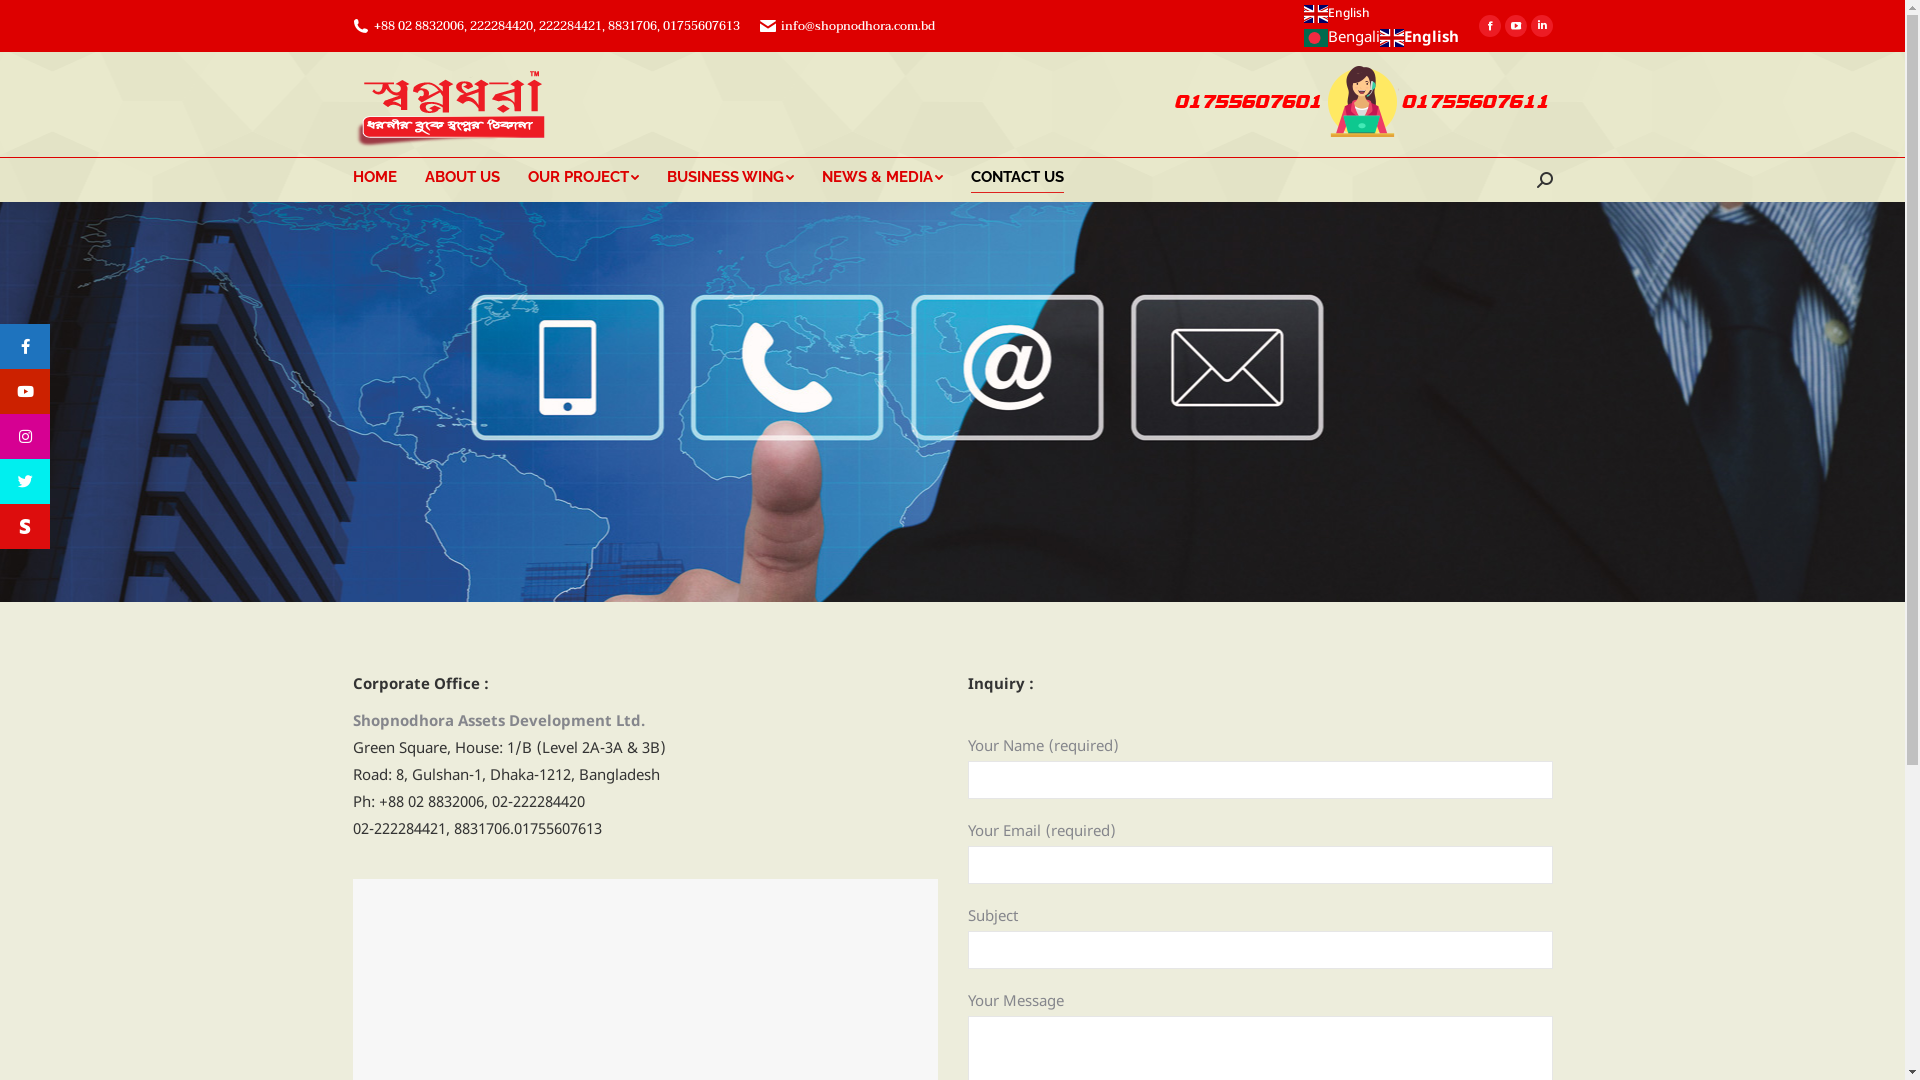 Image resolution: width=1920 pixels, height=1080 pixels. What do you see at coordinates (1489, 26) in the screenshot?
I see `Facebook page opens in new window` at bounding box center [1489, 26].